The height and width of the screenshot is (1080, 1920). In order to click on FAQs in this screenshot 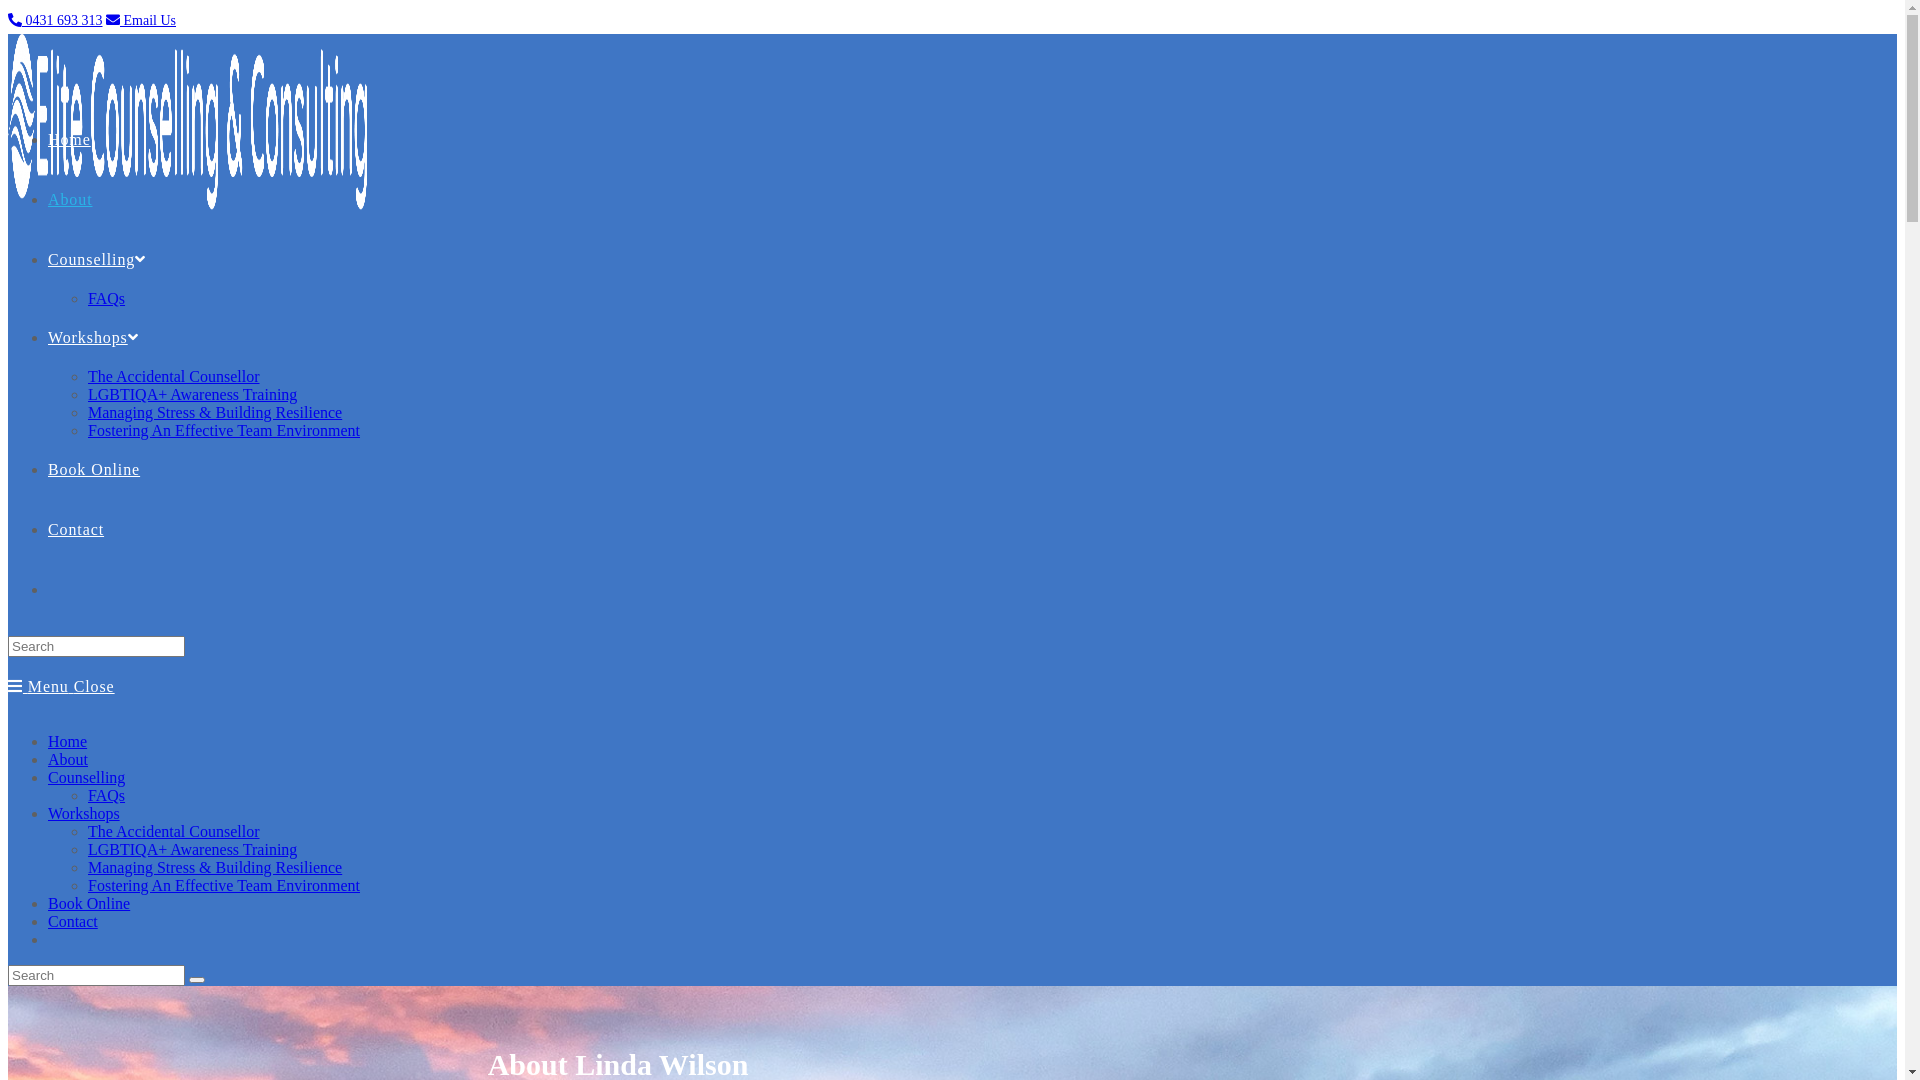, I will do `click(106, 796)`.